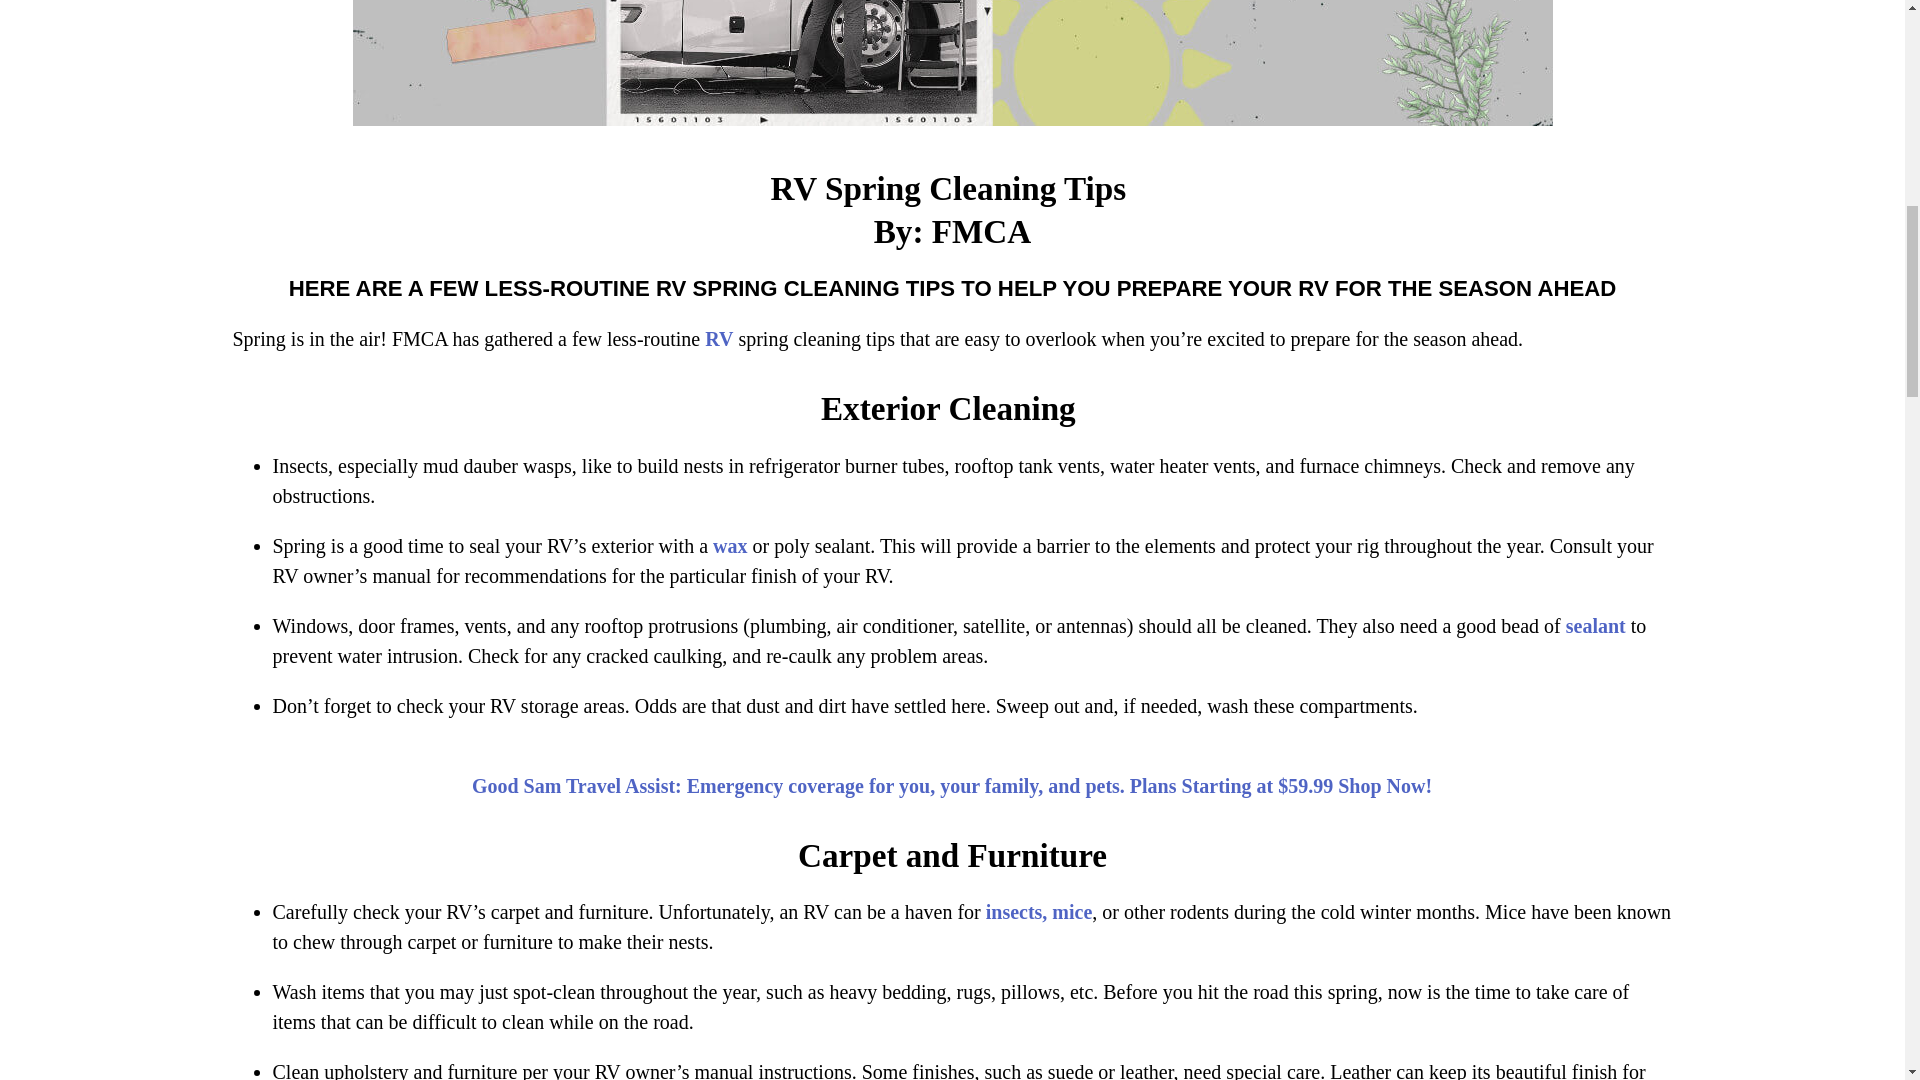  What do you see at coordinates (1039, 912) in the screenshot?
I see `insects, mice` at bounding box center [1039, 912].